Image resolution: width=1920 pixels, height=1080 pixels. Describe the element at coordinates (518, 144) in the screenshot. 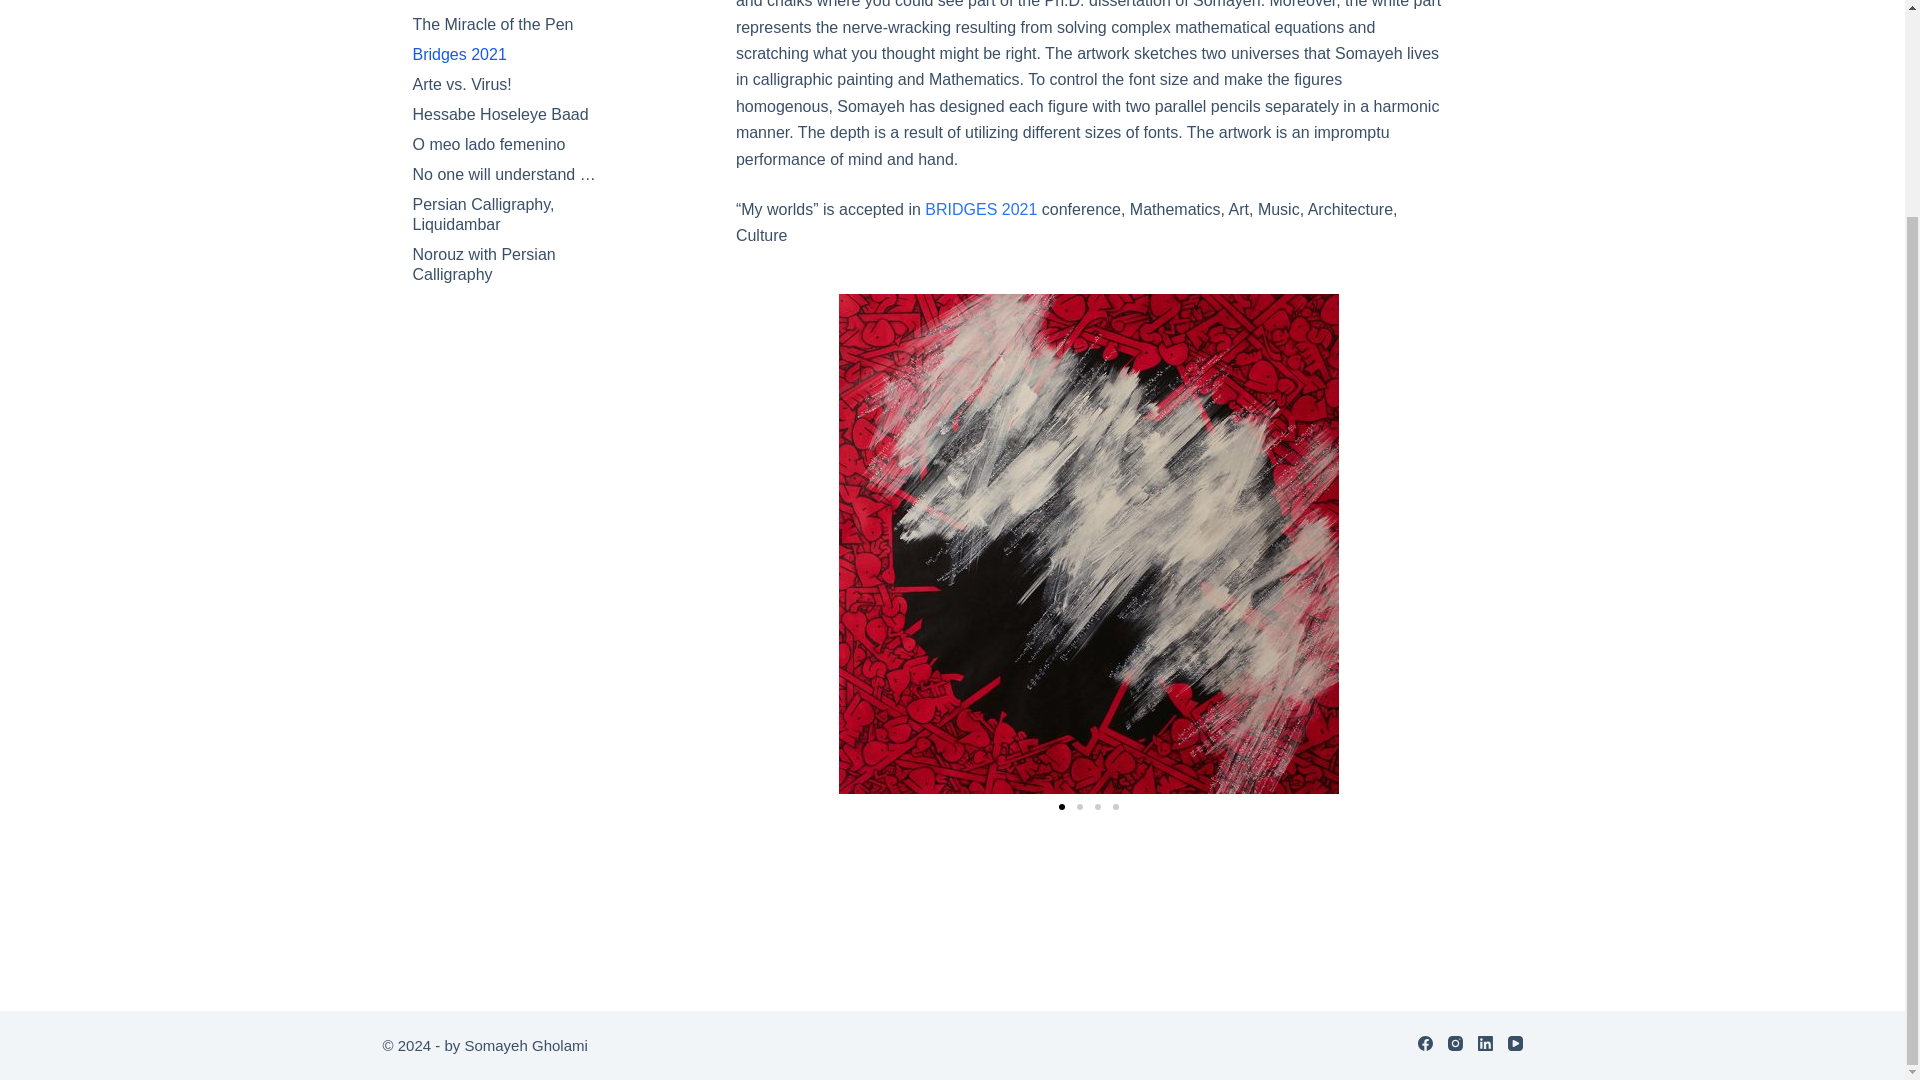

I see `O meo lado femenino` at that location.